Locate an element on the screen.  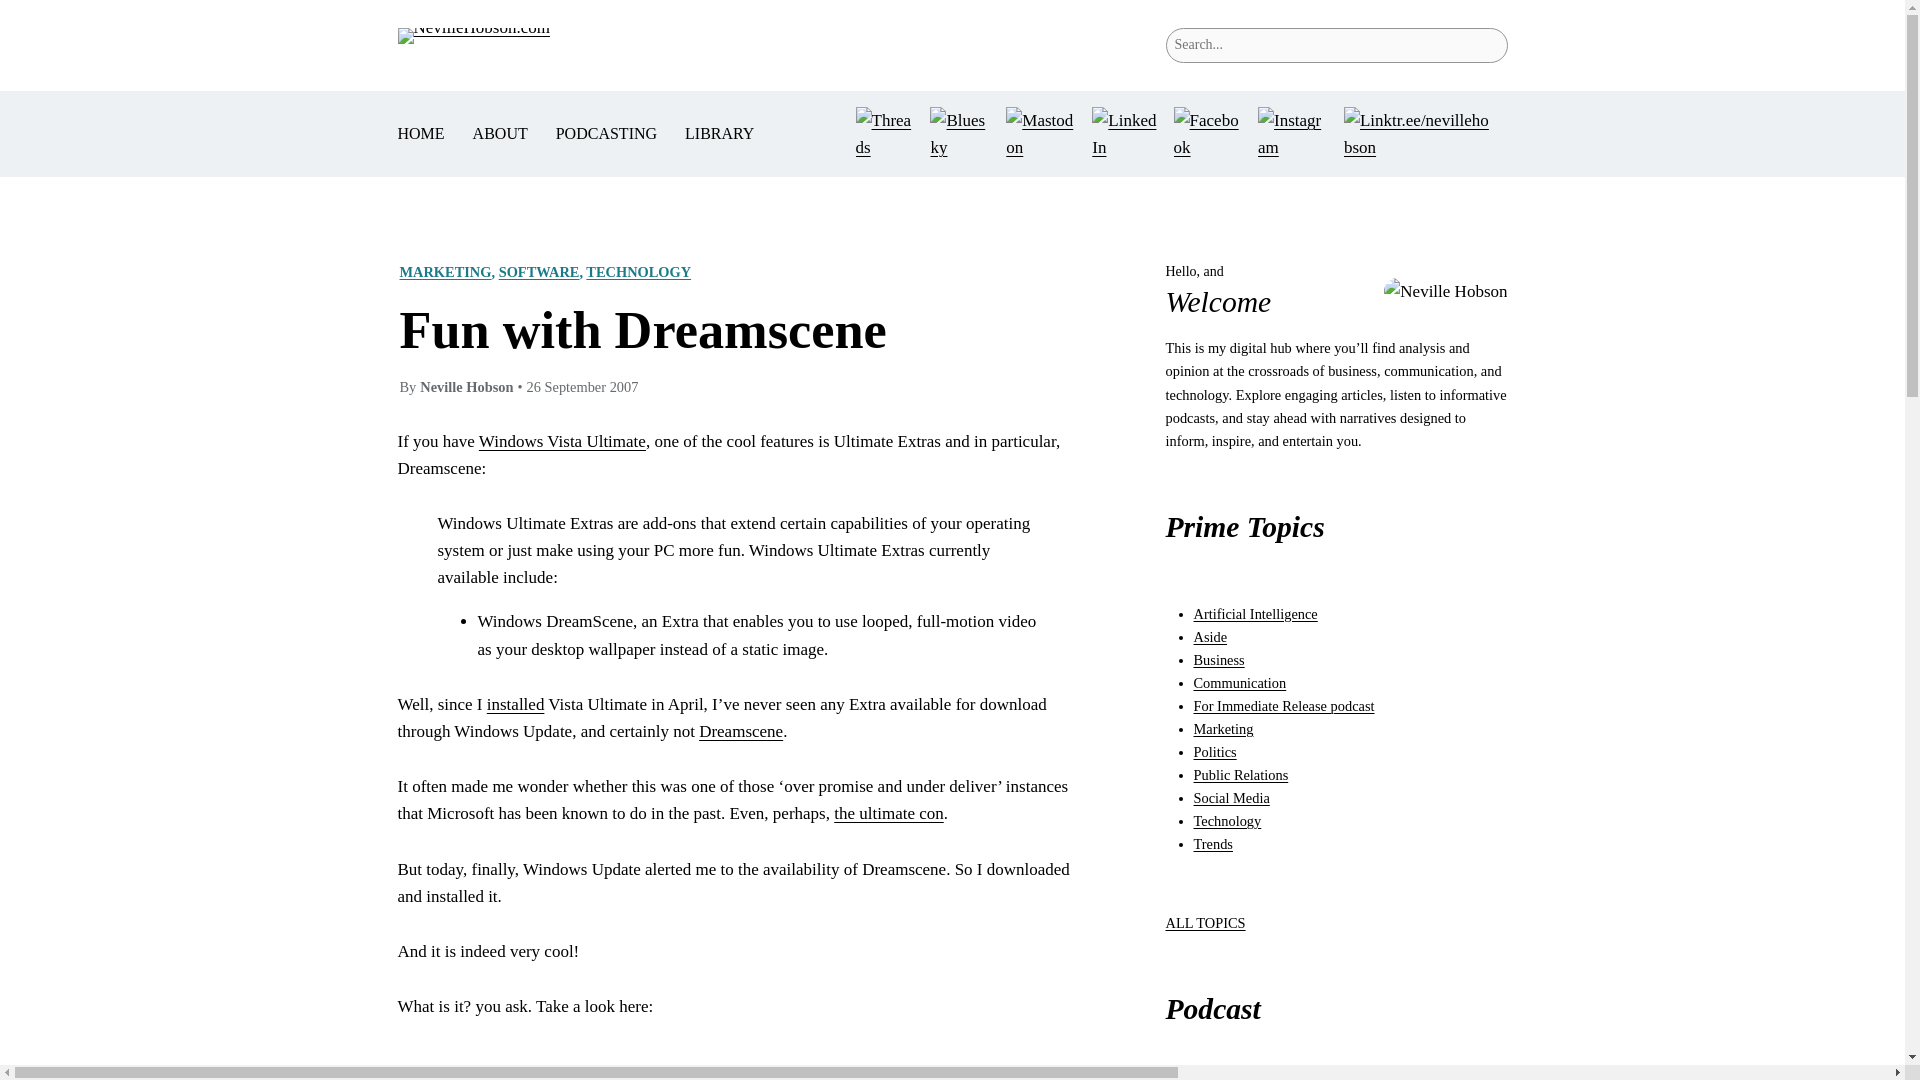
Aside is located at coordinates (1211, 636).